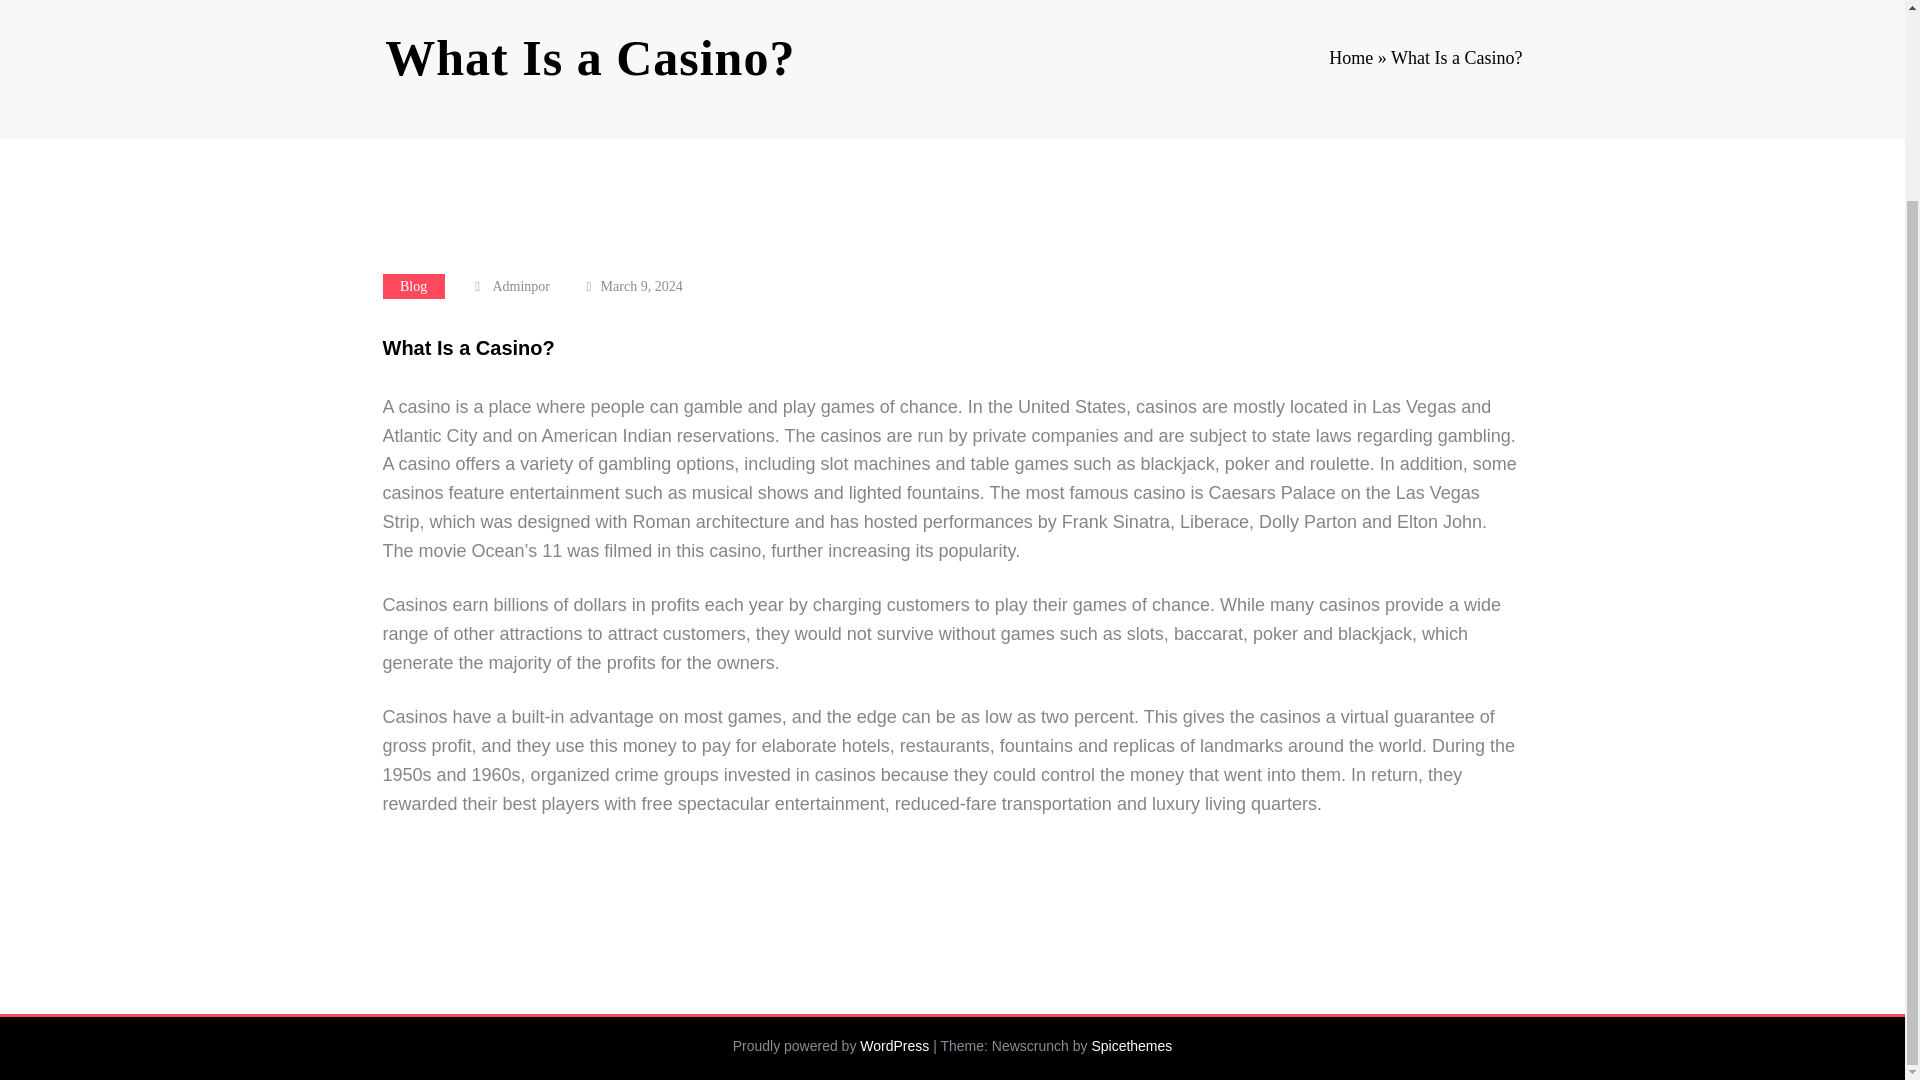 The height and width of the screenshot is (1080, 1920). I want to click on Spicethemes, so click(1130, 1046).